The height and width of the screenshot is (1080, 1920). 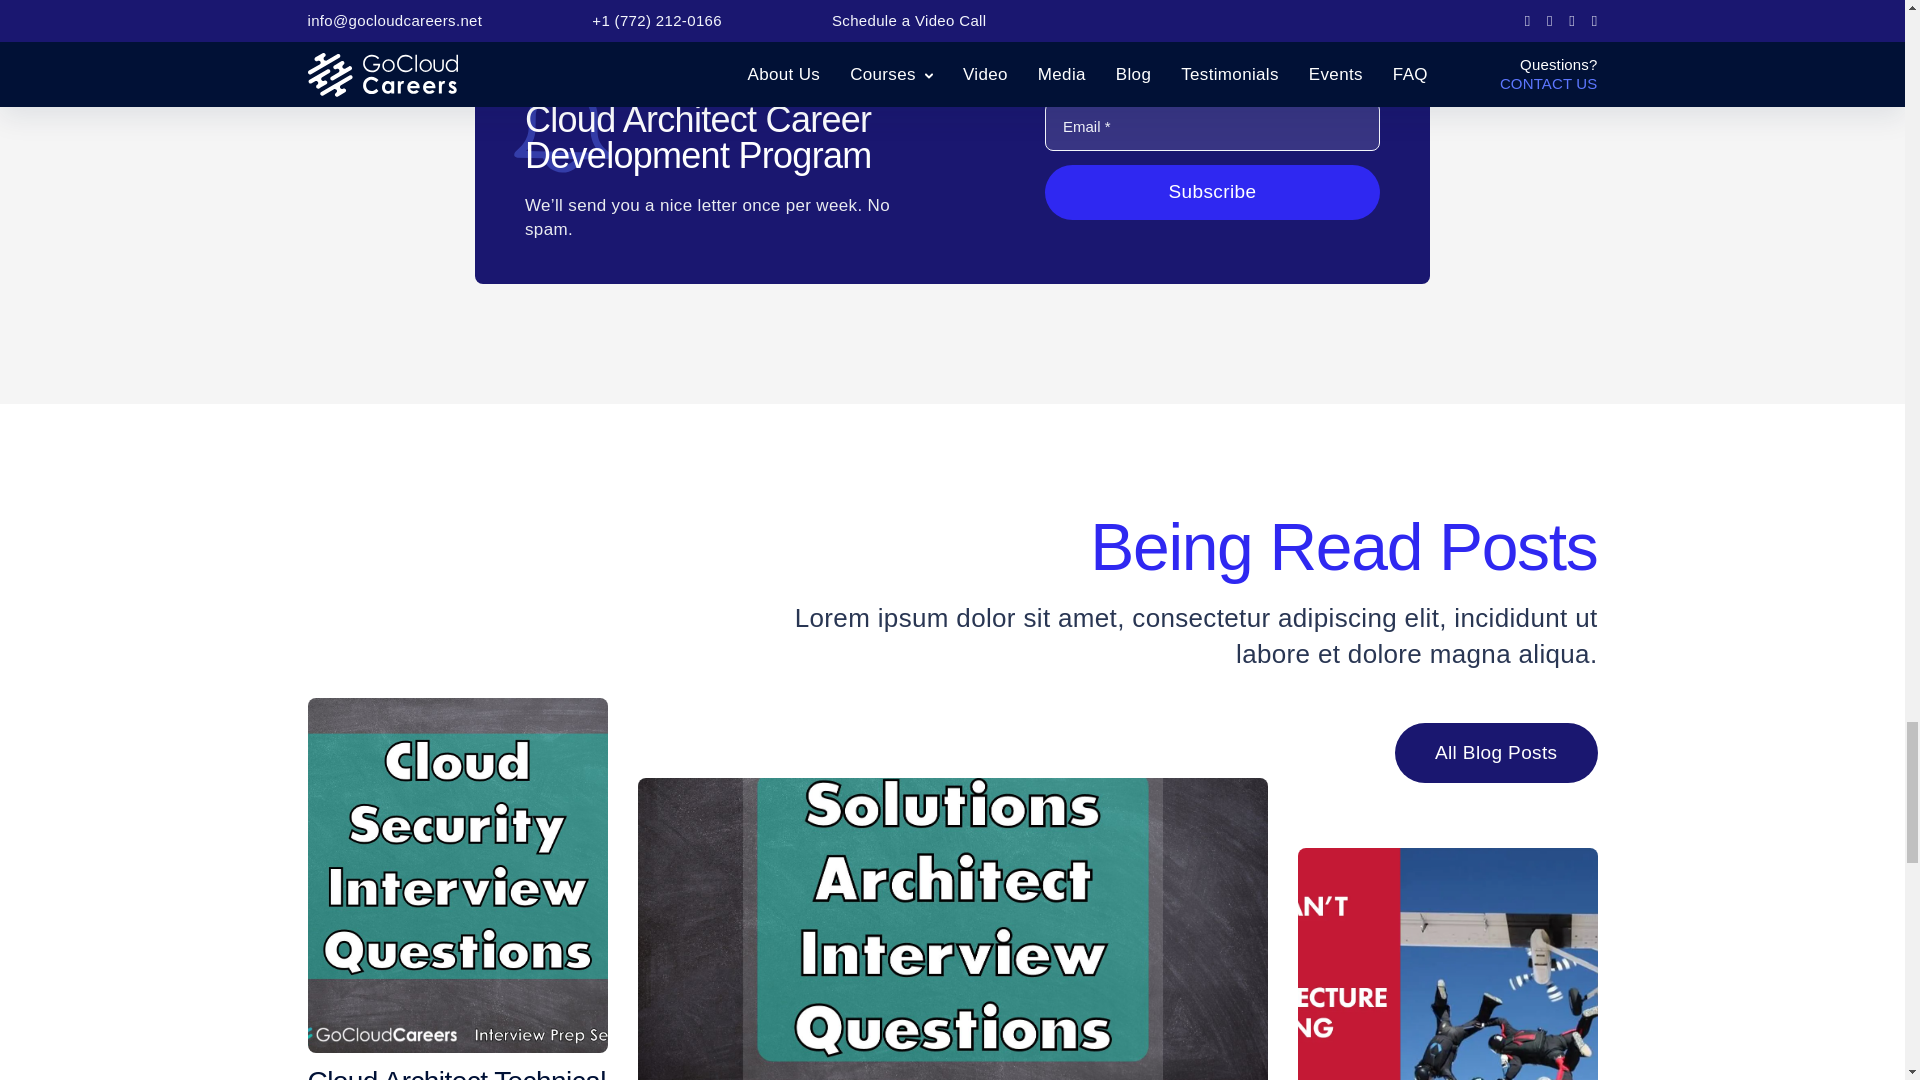 What do you see at coordinates (458, 875) in the screenshot?
I see `Cloud Architect Technical Interview 1` at bounding box center [458, 875].